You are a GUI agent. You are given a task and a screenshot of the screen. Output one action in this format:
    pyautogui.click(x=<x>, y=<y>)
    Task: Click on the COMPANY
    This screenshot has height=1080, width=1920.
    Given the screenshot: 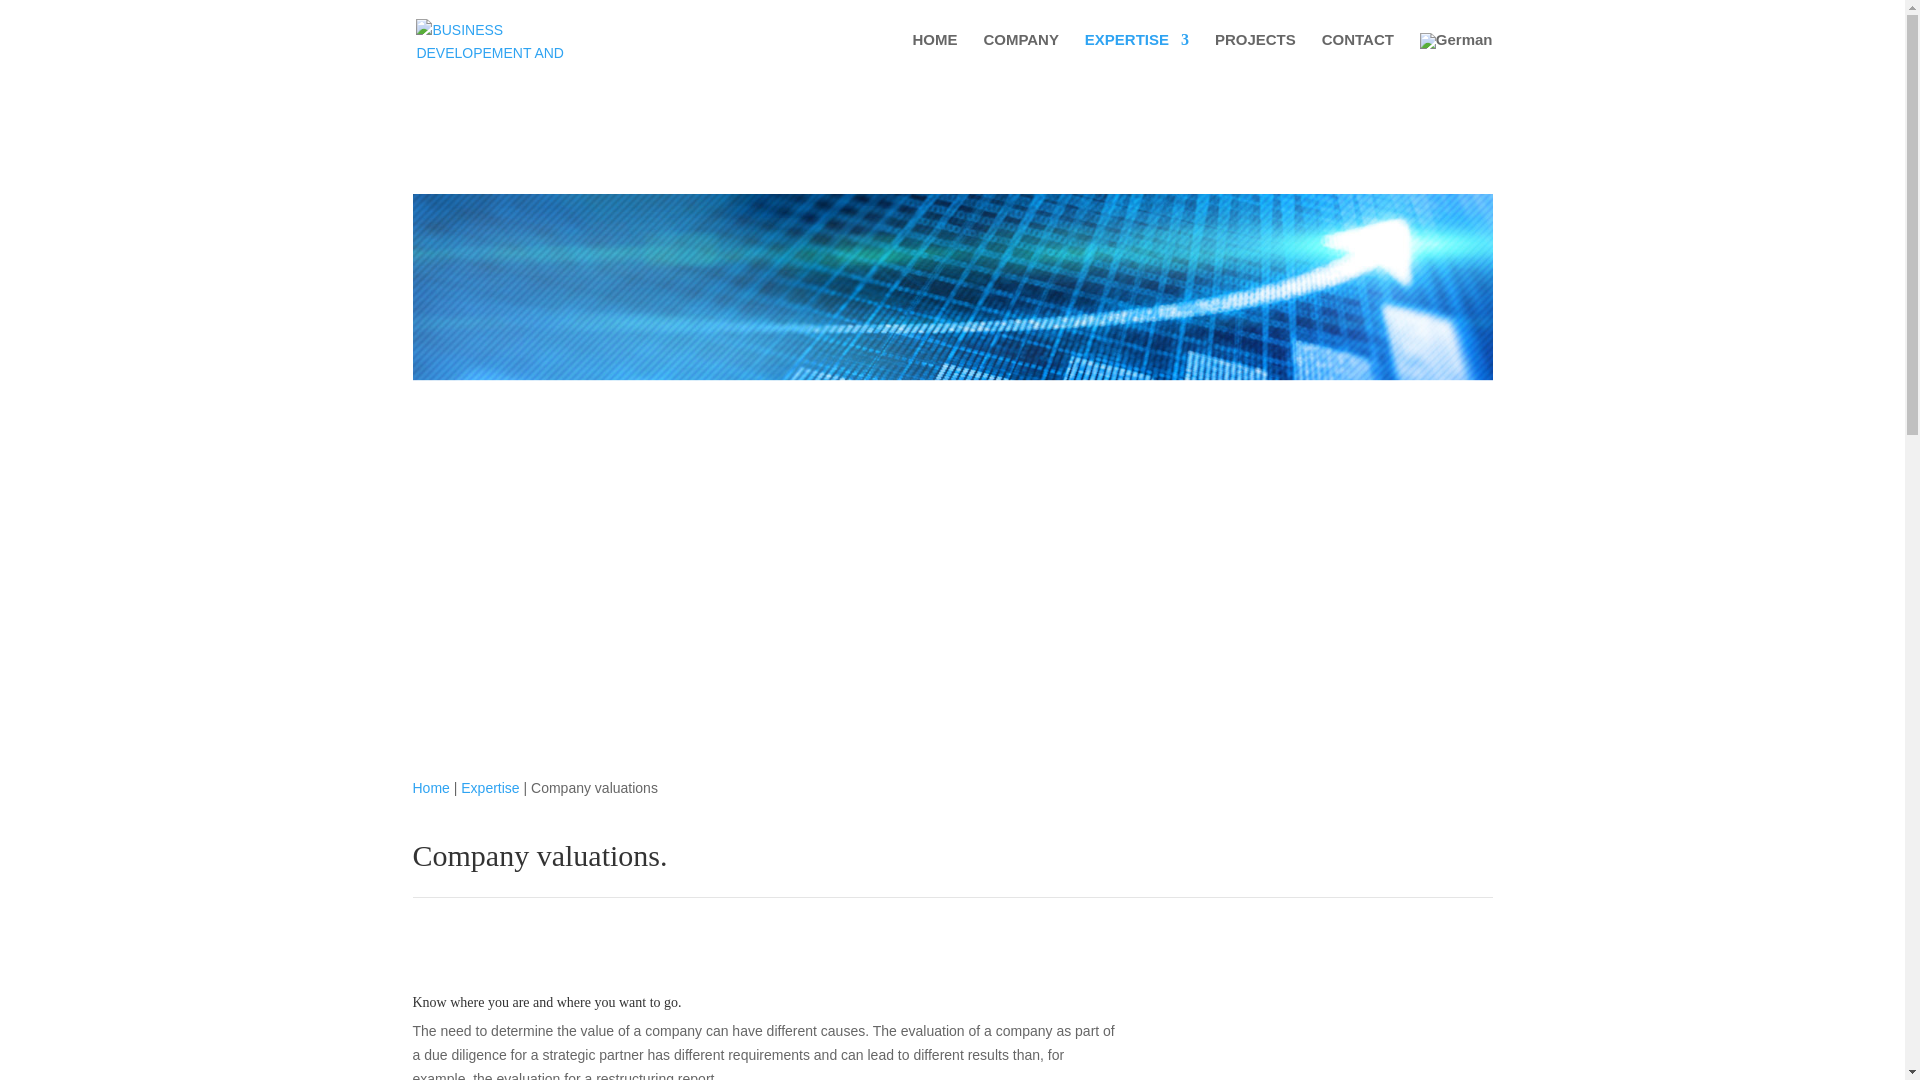 What is the action you would take?
    pyautogui.click(x=1021, y=56)
    